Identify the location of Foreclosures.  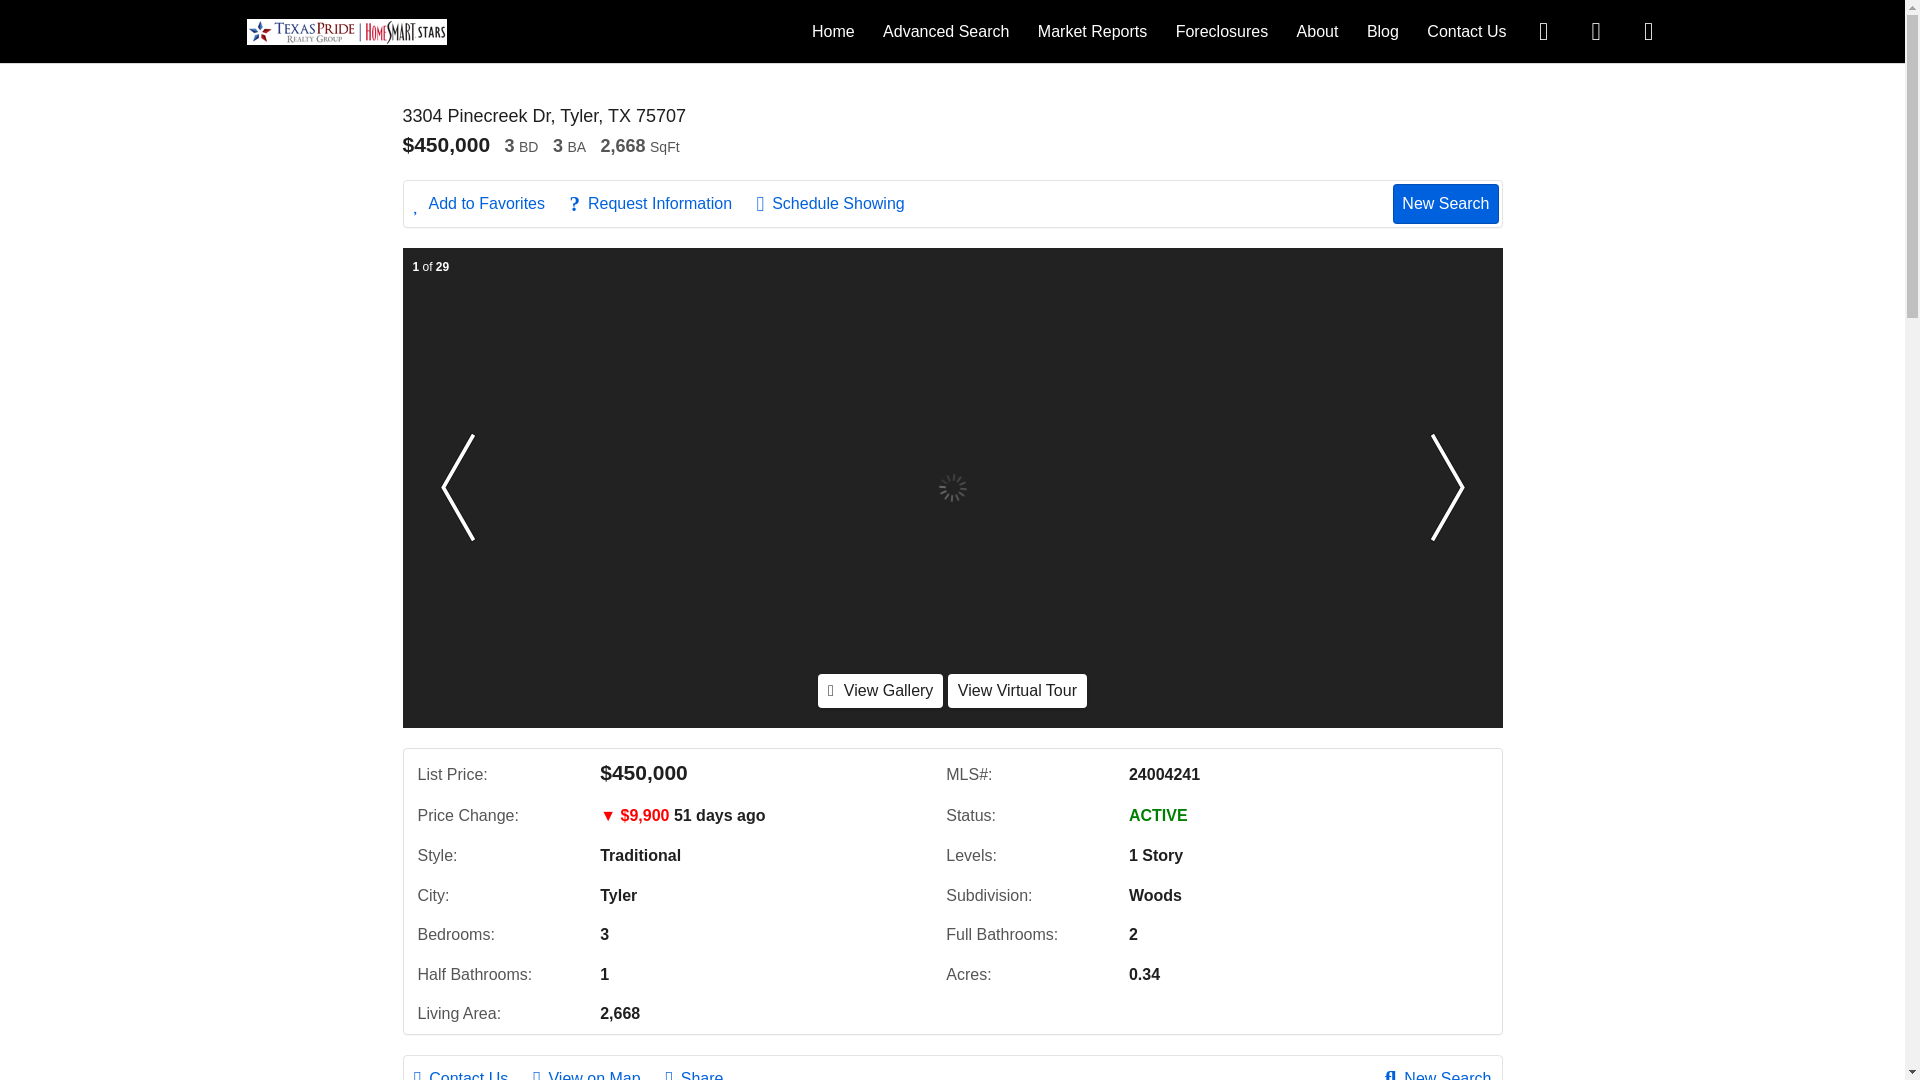
(1221, 30).